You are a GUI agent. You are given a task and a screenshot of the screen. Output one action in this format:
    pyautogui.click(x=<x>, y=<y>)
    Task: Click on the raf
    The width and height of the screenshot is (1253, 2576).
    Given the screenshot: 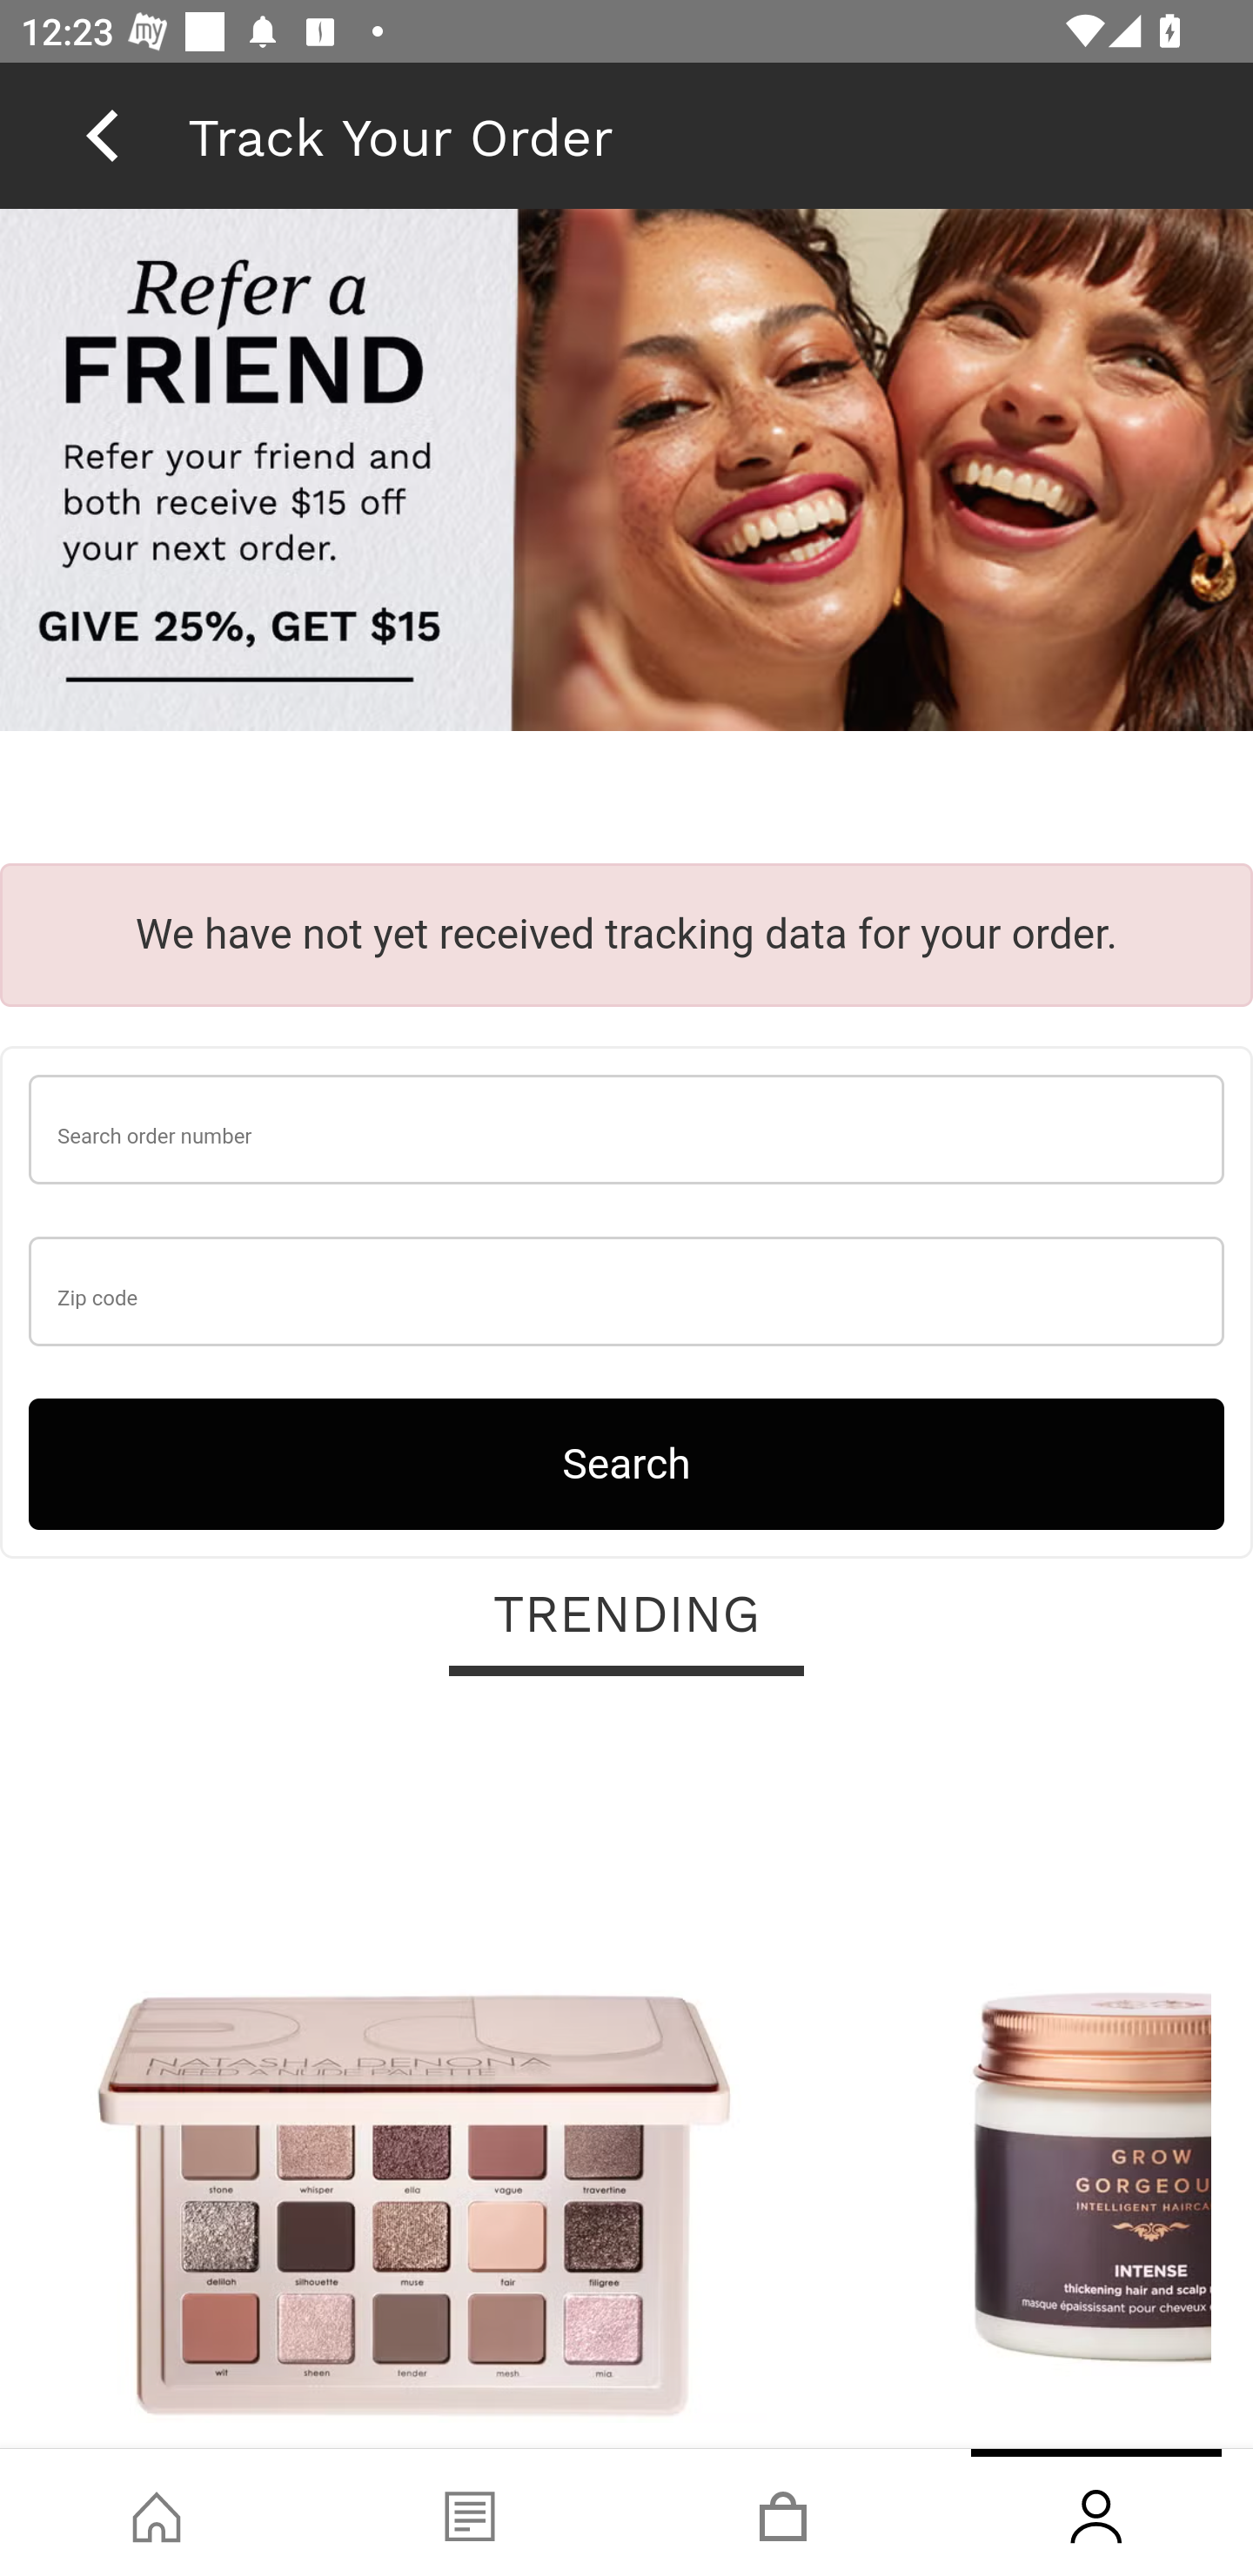 What is the action you would take?
    pyautogui.click(x=626, y=473)
    